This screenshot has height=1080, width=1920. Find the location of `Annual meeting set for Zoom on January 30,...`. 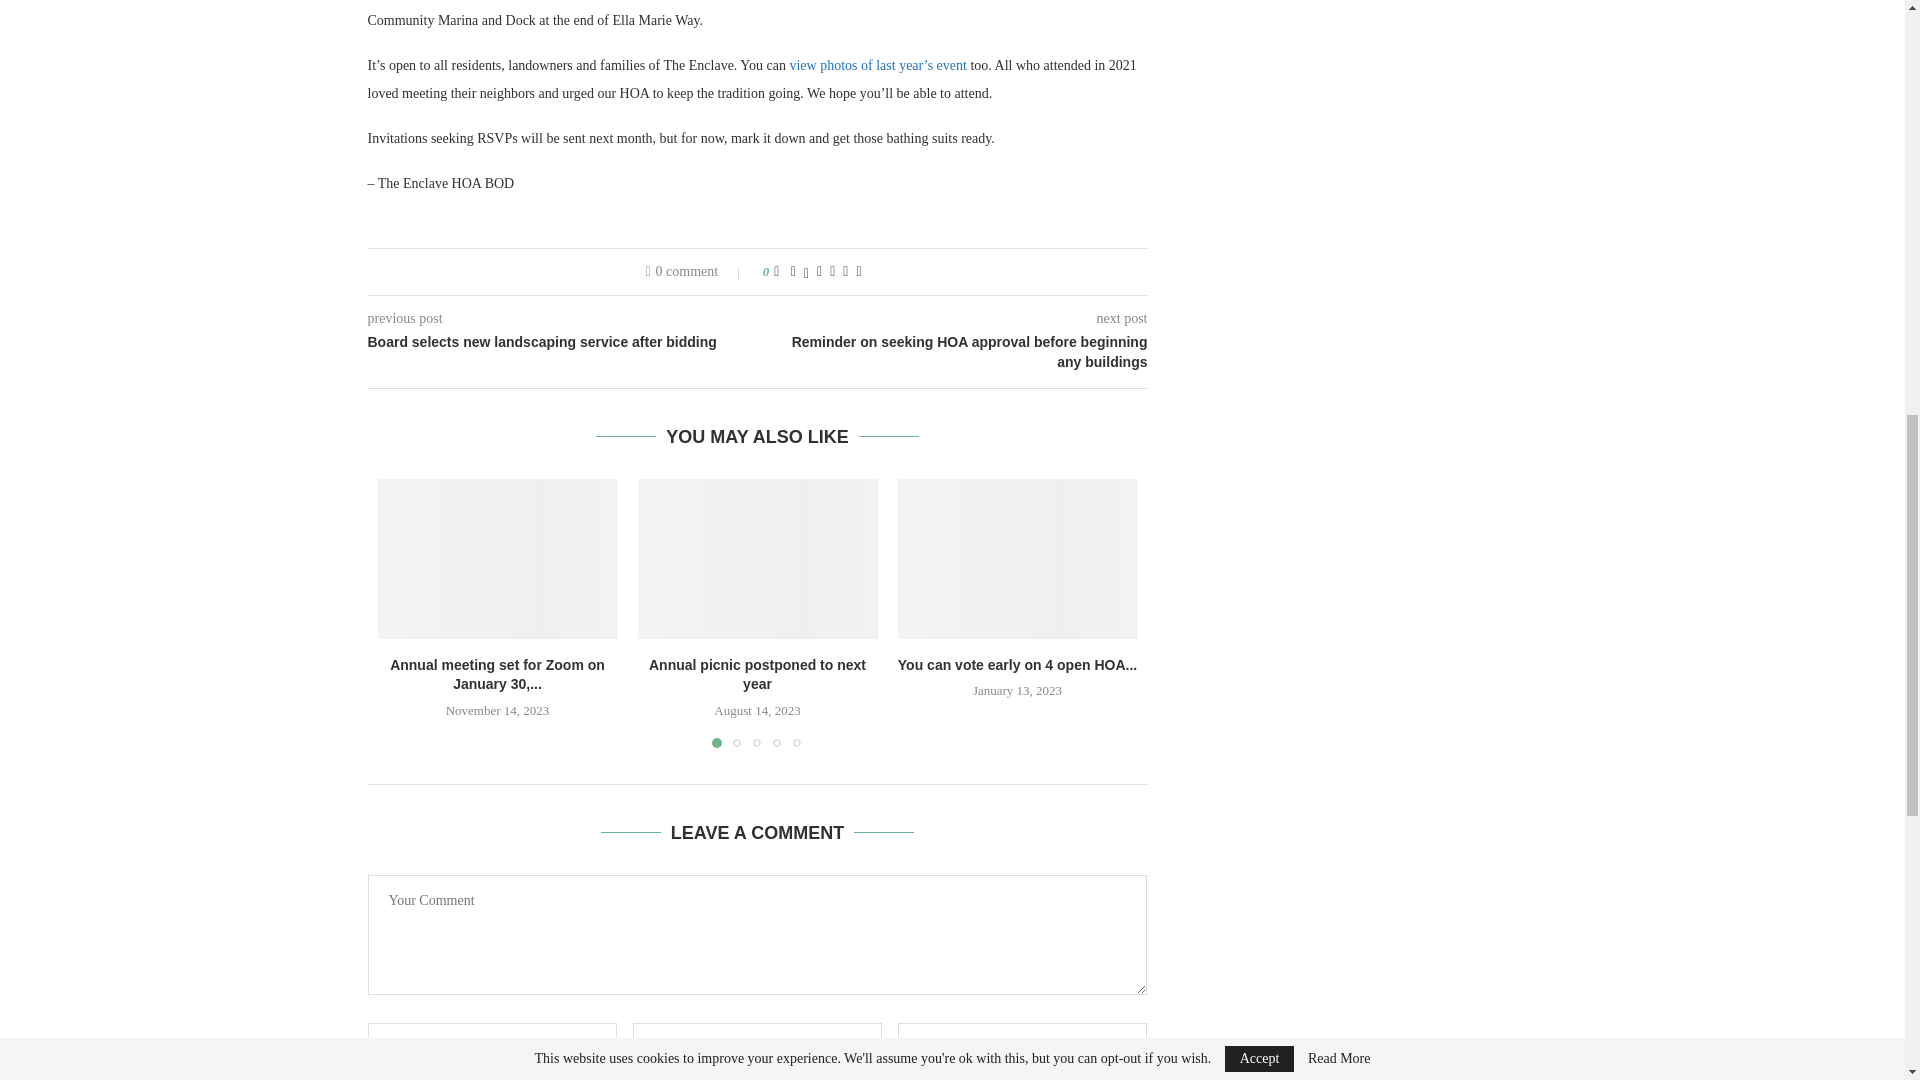

Annual meeting set for Zoom on January 30,... is located at coordinates (496, 674).